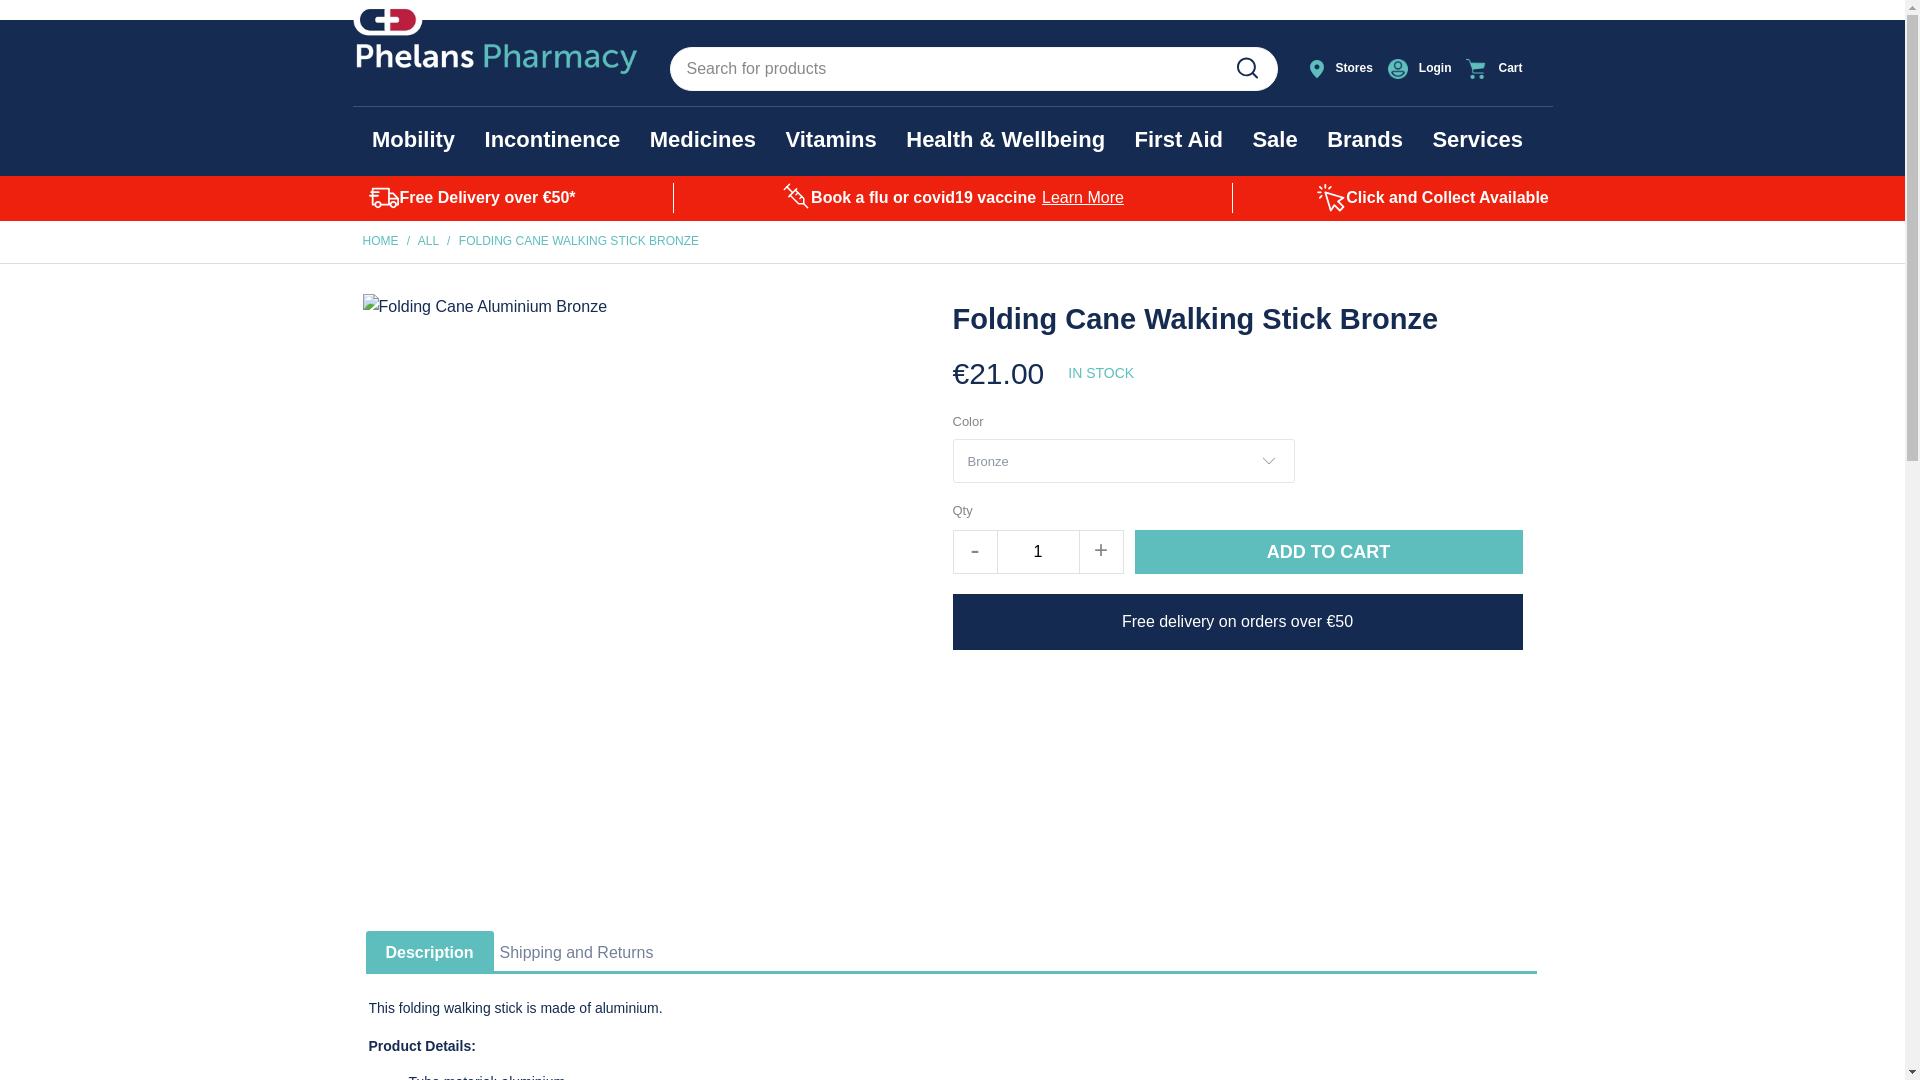  I want to click on 1, so click(1038, 552).